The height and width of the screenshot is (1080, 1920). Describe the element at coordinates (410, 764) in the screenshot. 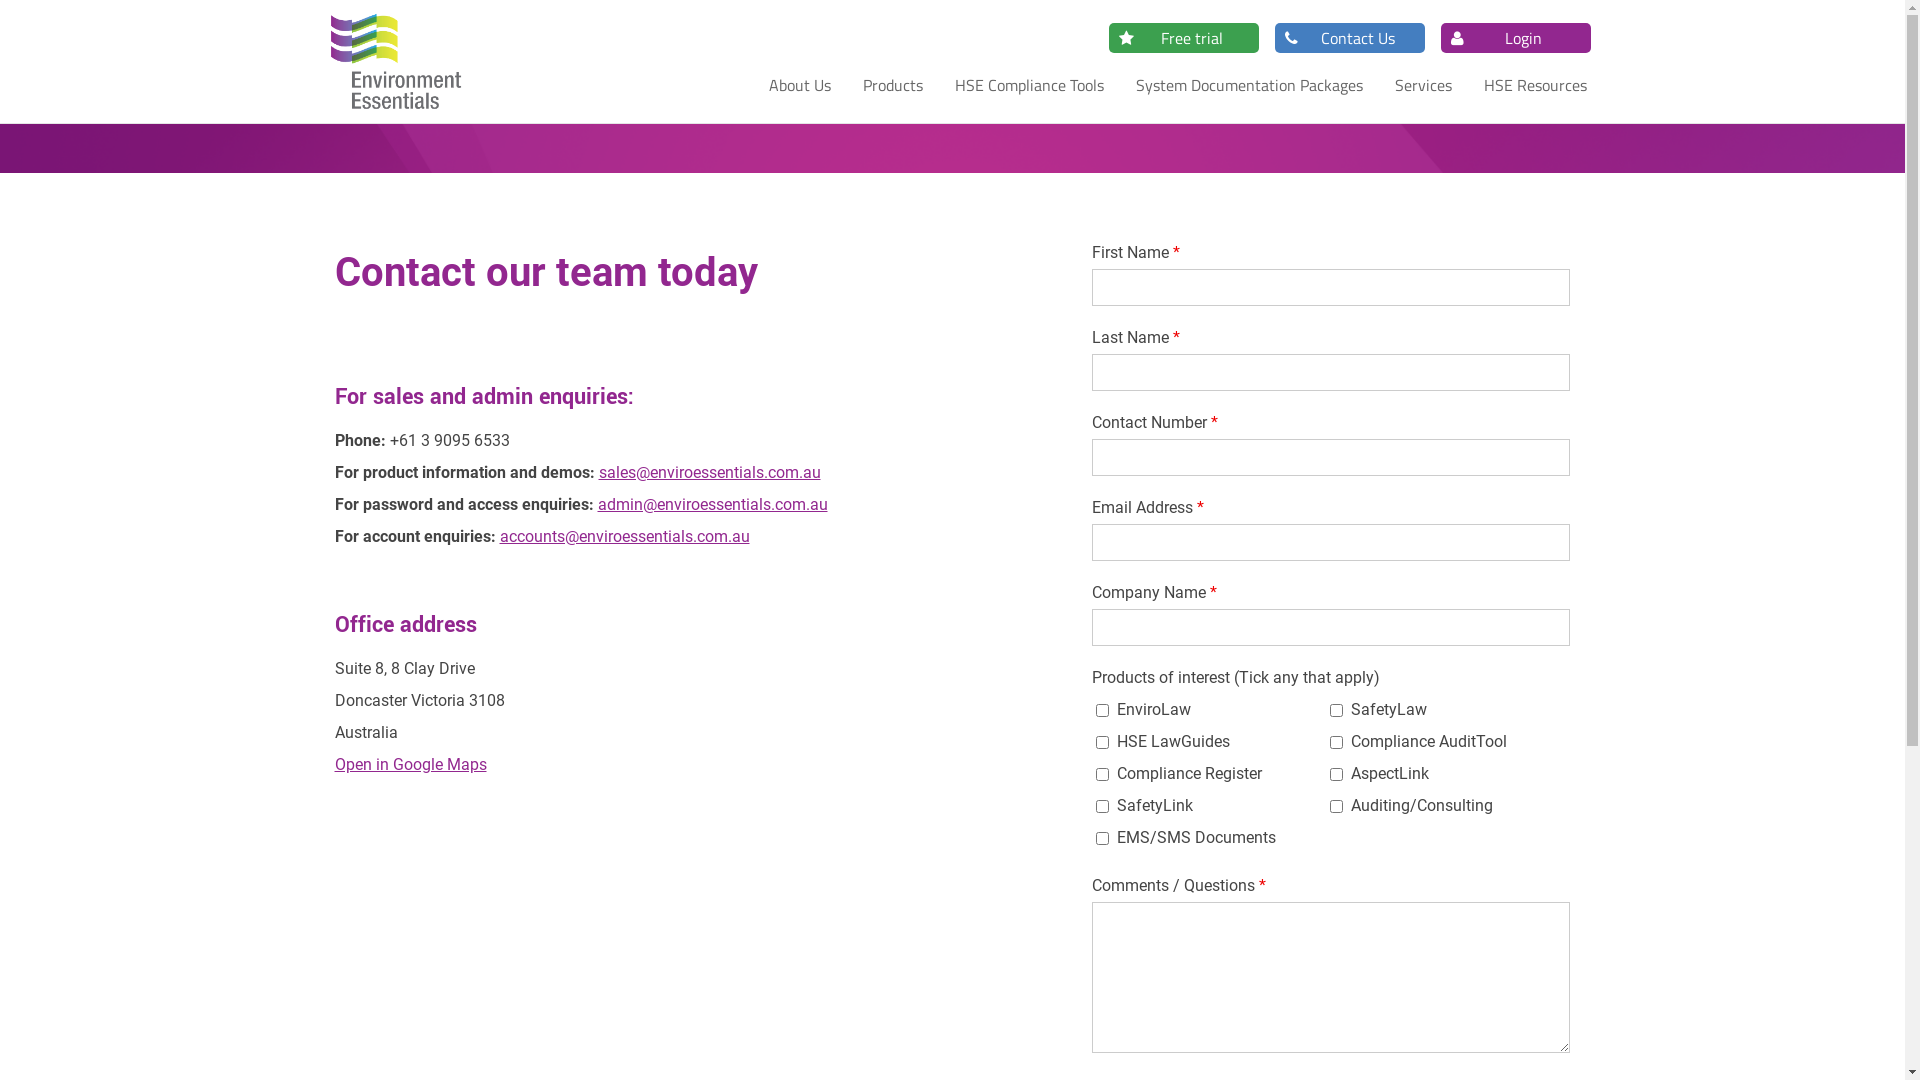

I see `Open in Google Maps` at that location.